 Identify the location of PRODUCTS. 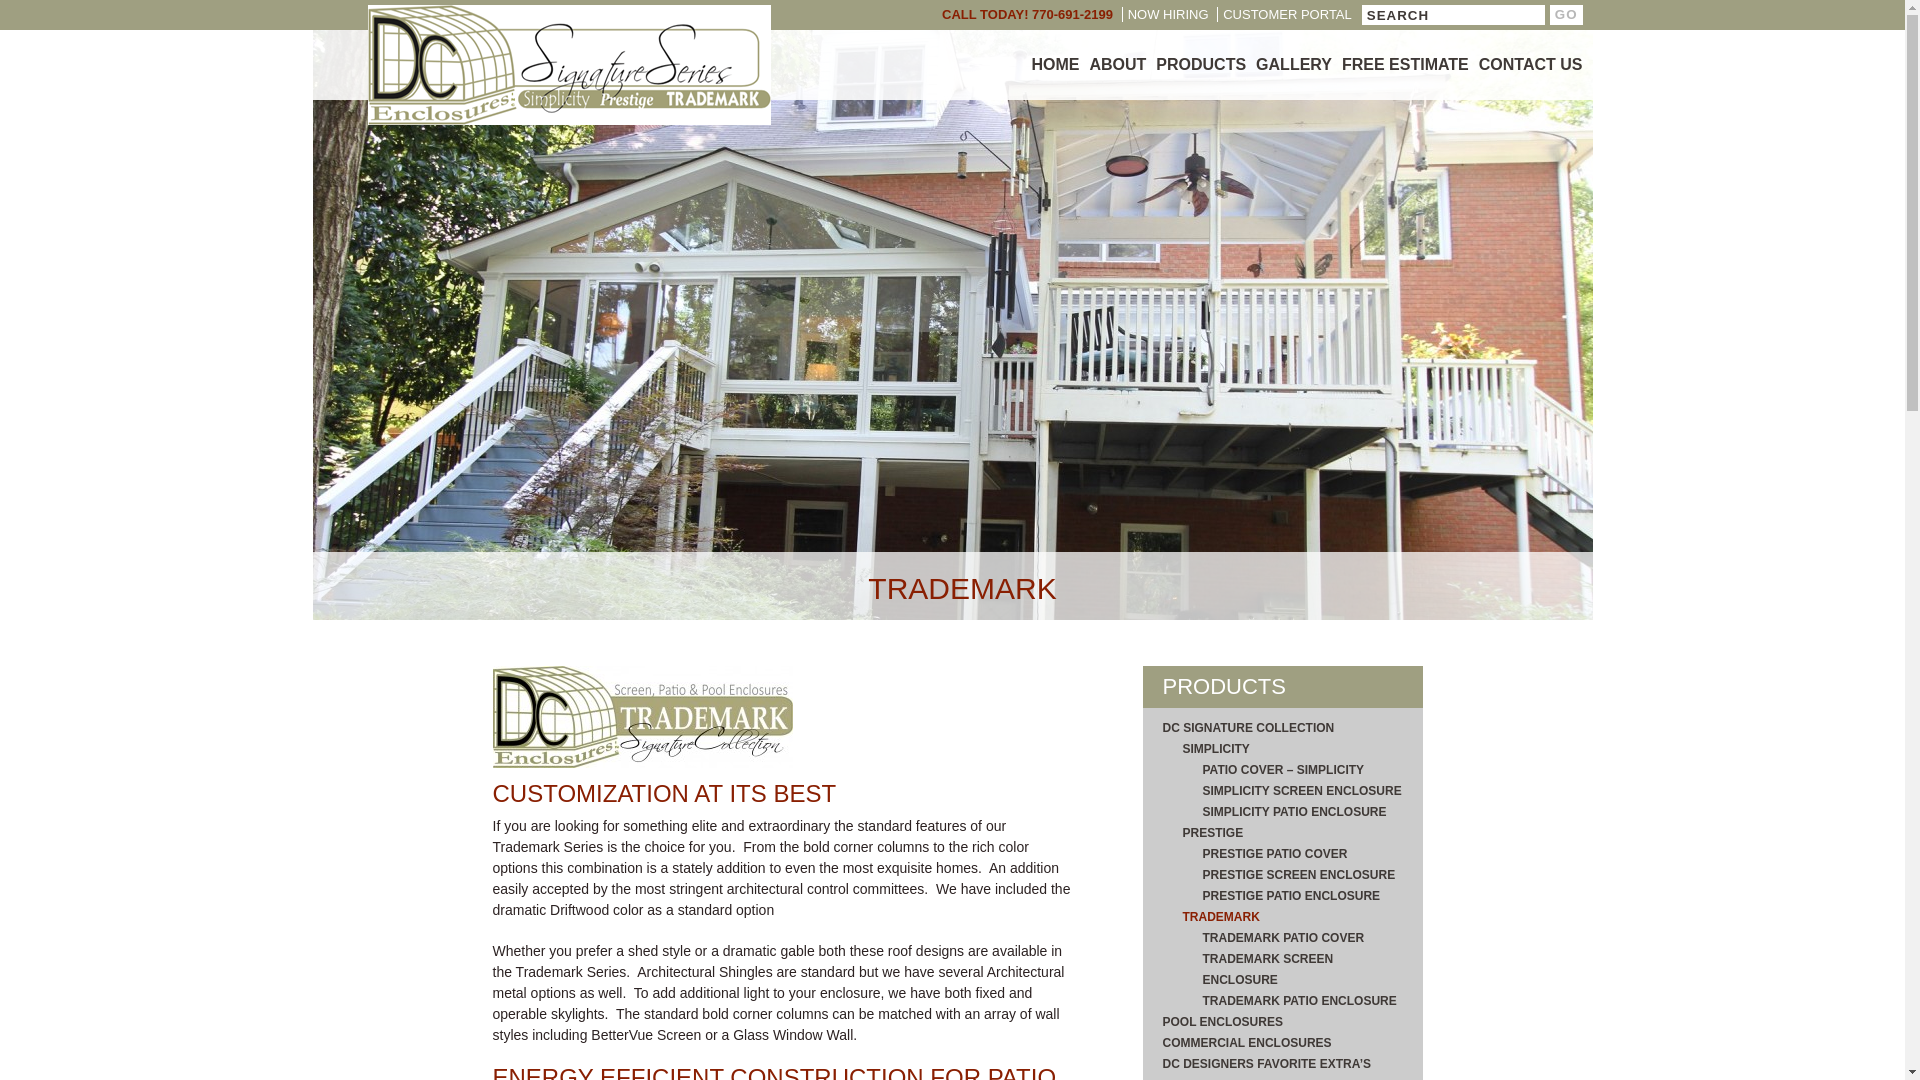
(1200, 64).